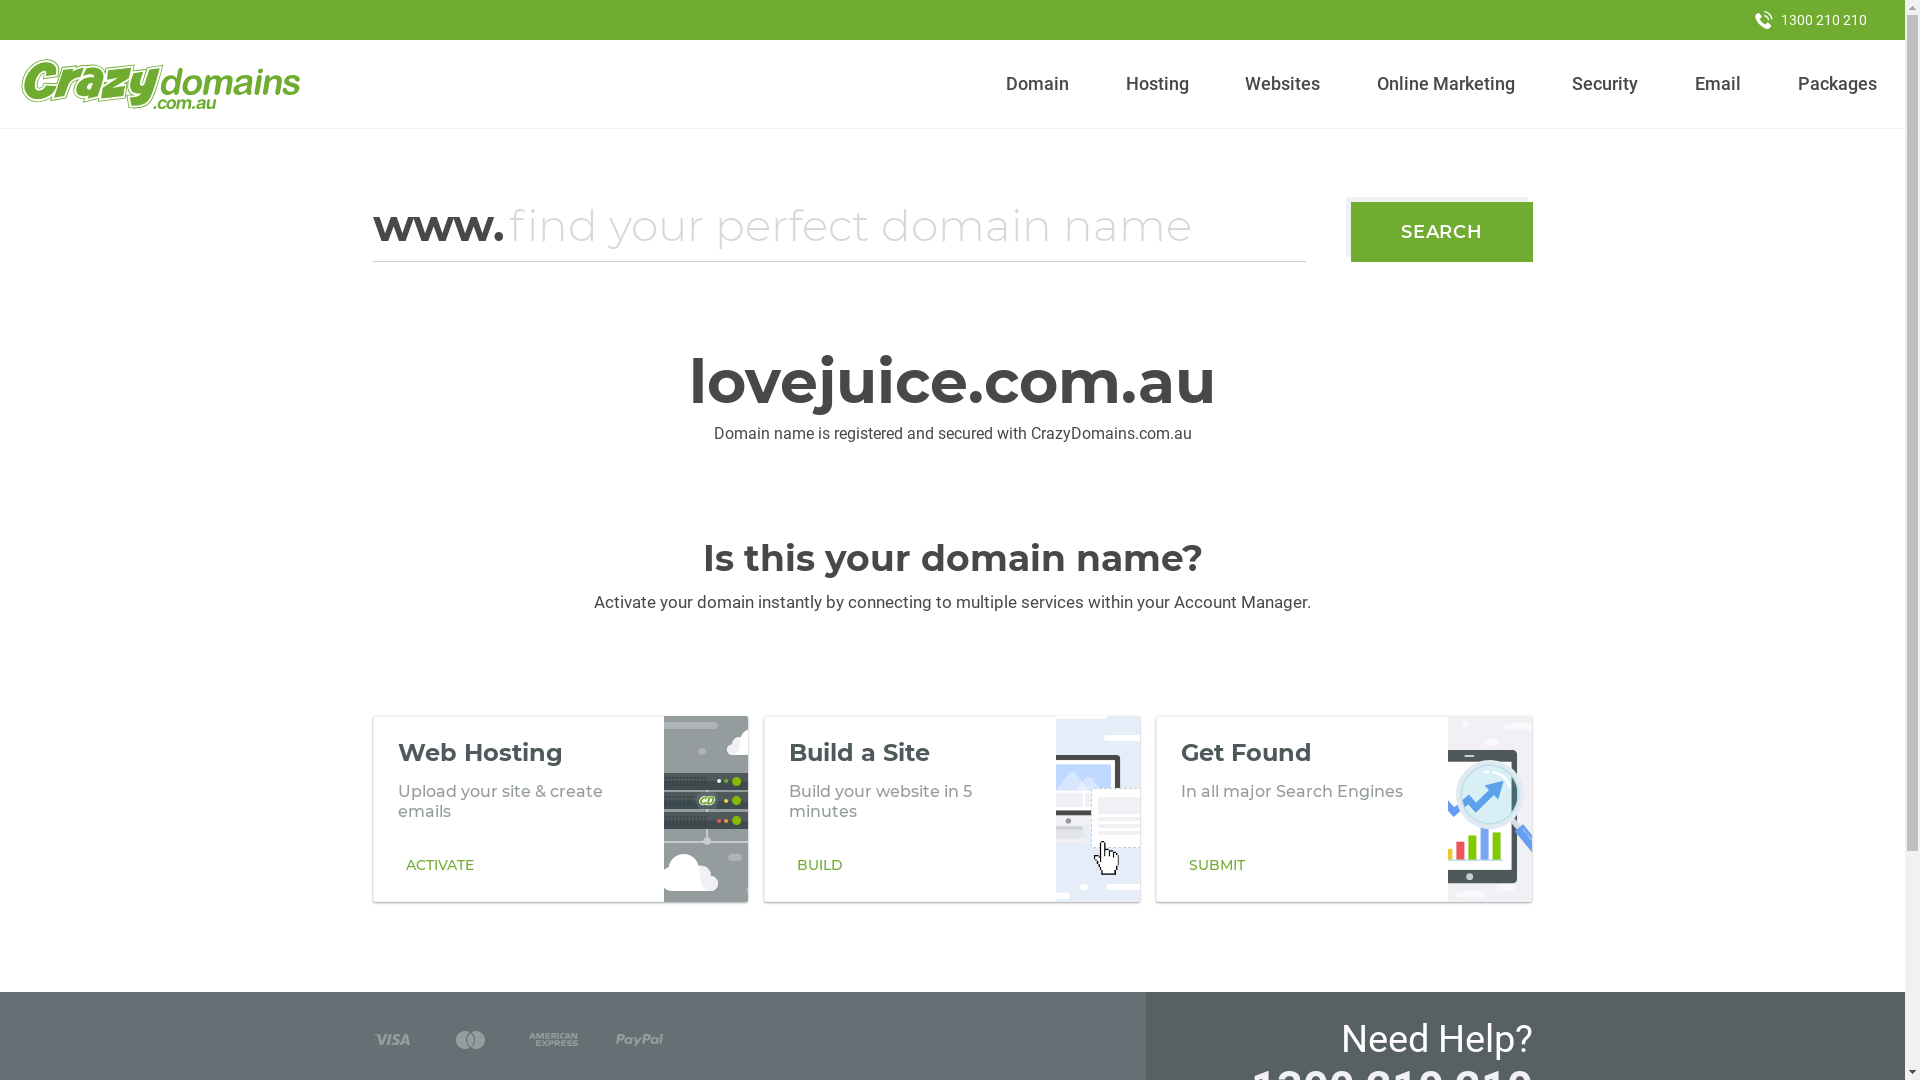 This screenshot has width=1920, height=1080. Describe the element at coordinates (1606, 84) in the screenshot. I see `Security` at that location.